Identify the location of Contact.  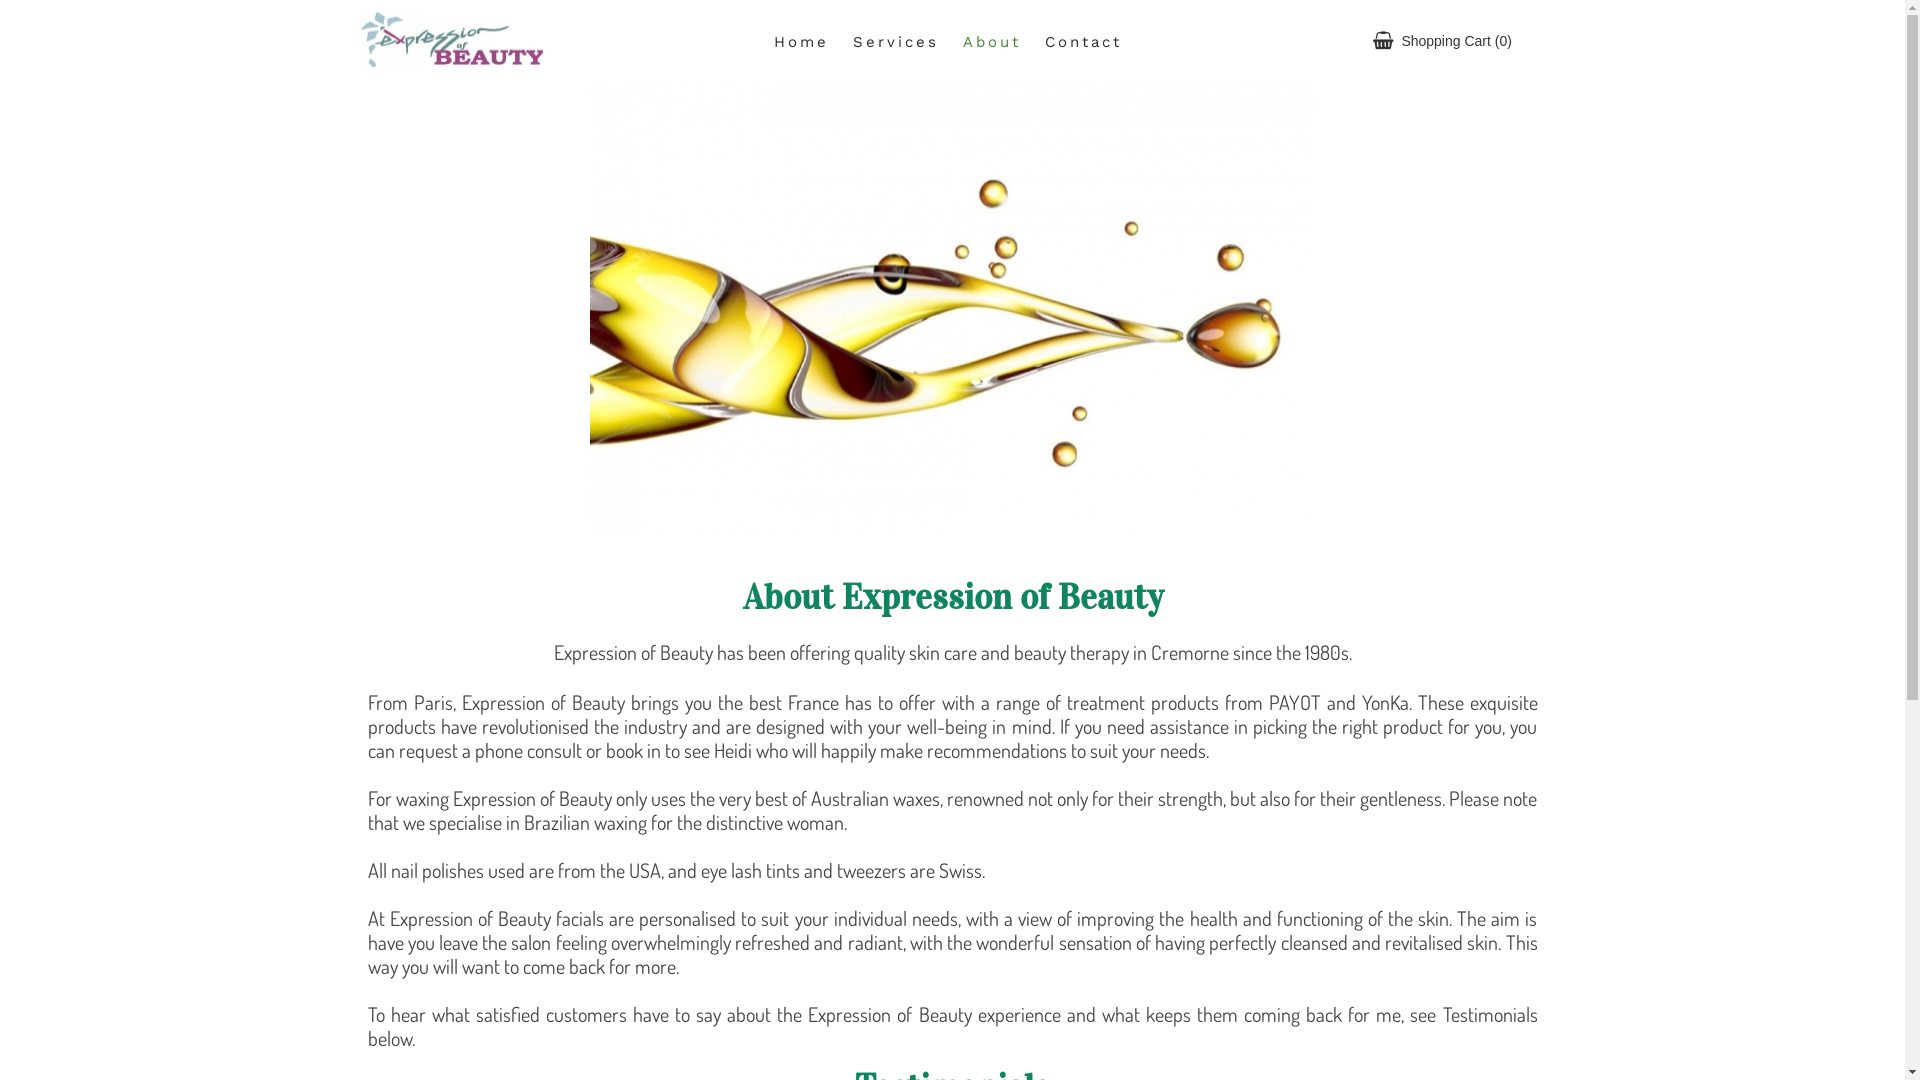
(1082, 42).